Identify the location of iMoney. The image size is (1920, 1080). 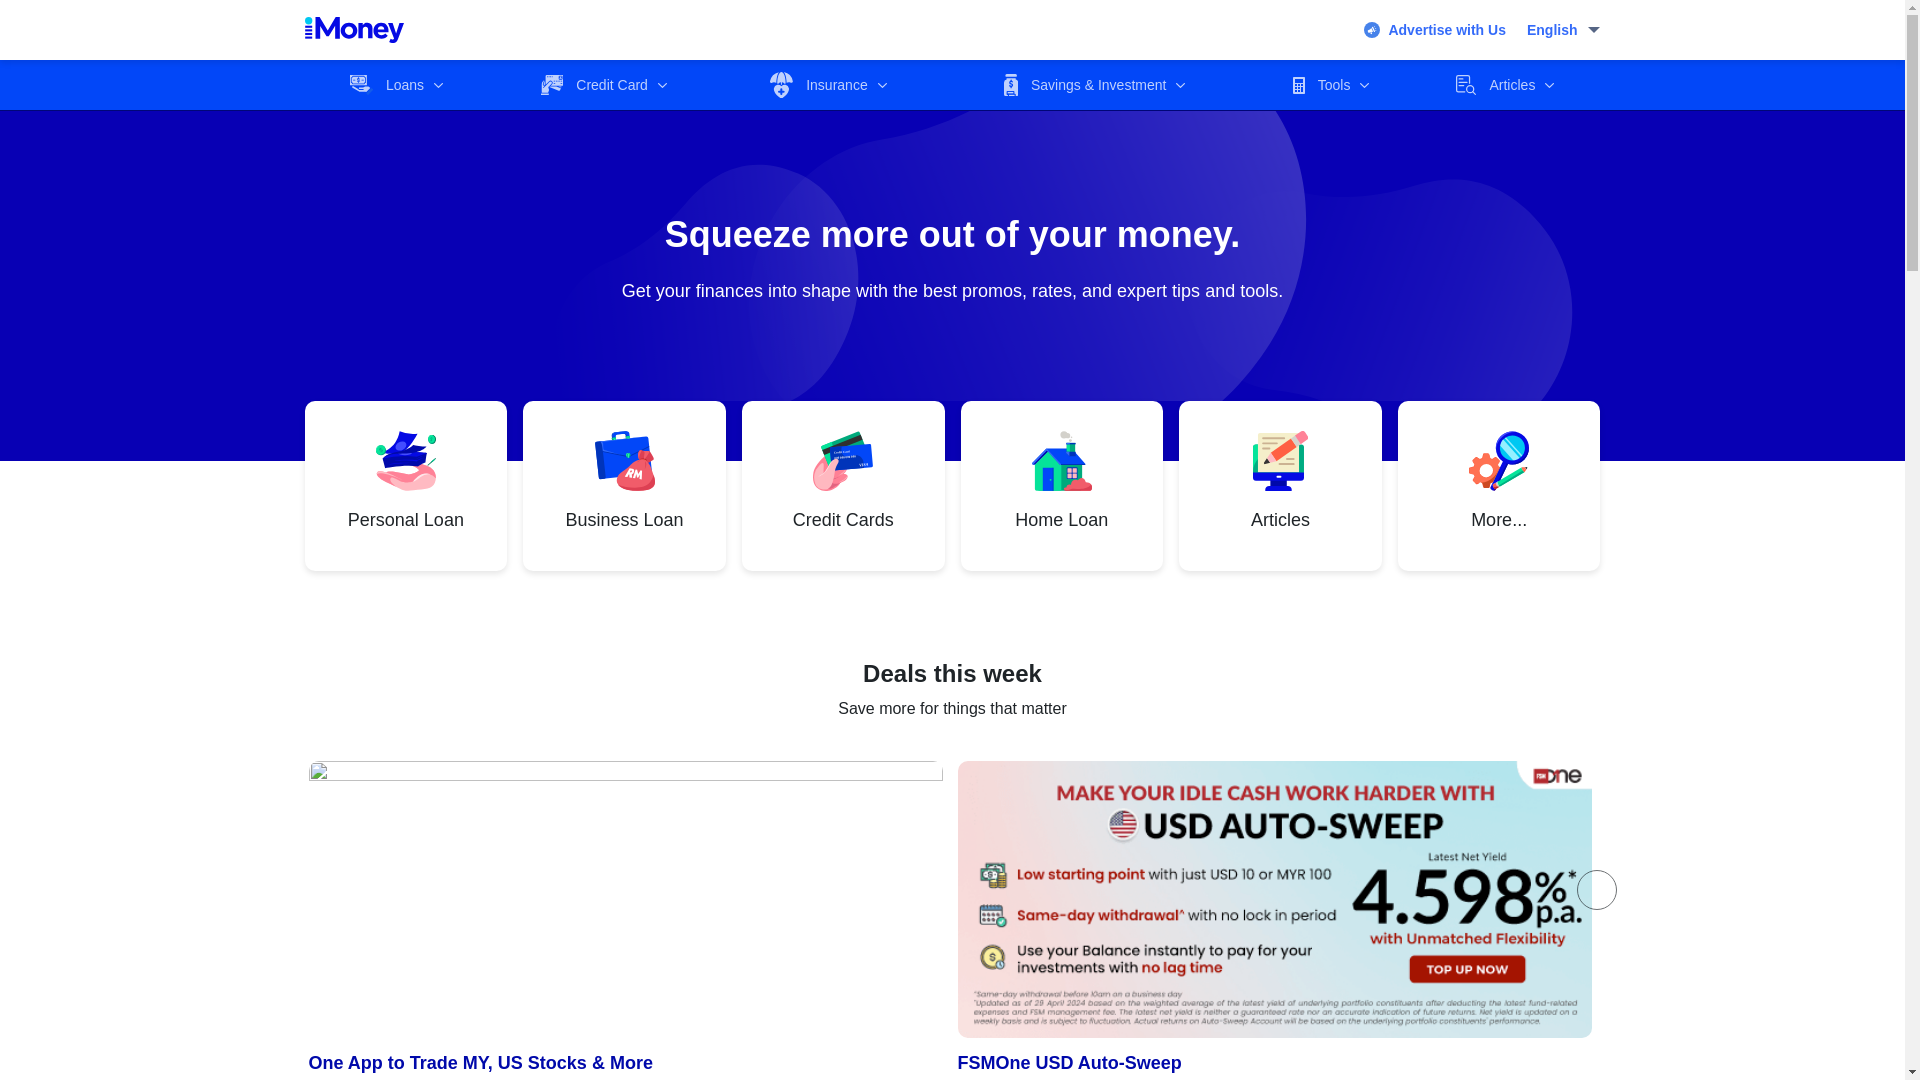
(353, 30).